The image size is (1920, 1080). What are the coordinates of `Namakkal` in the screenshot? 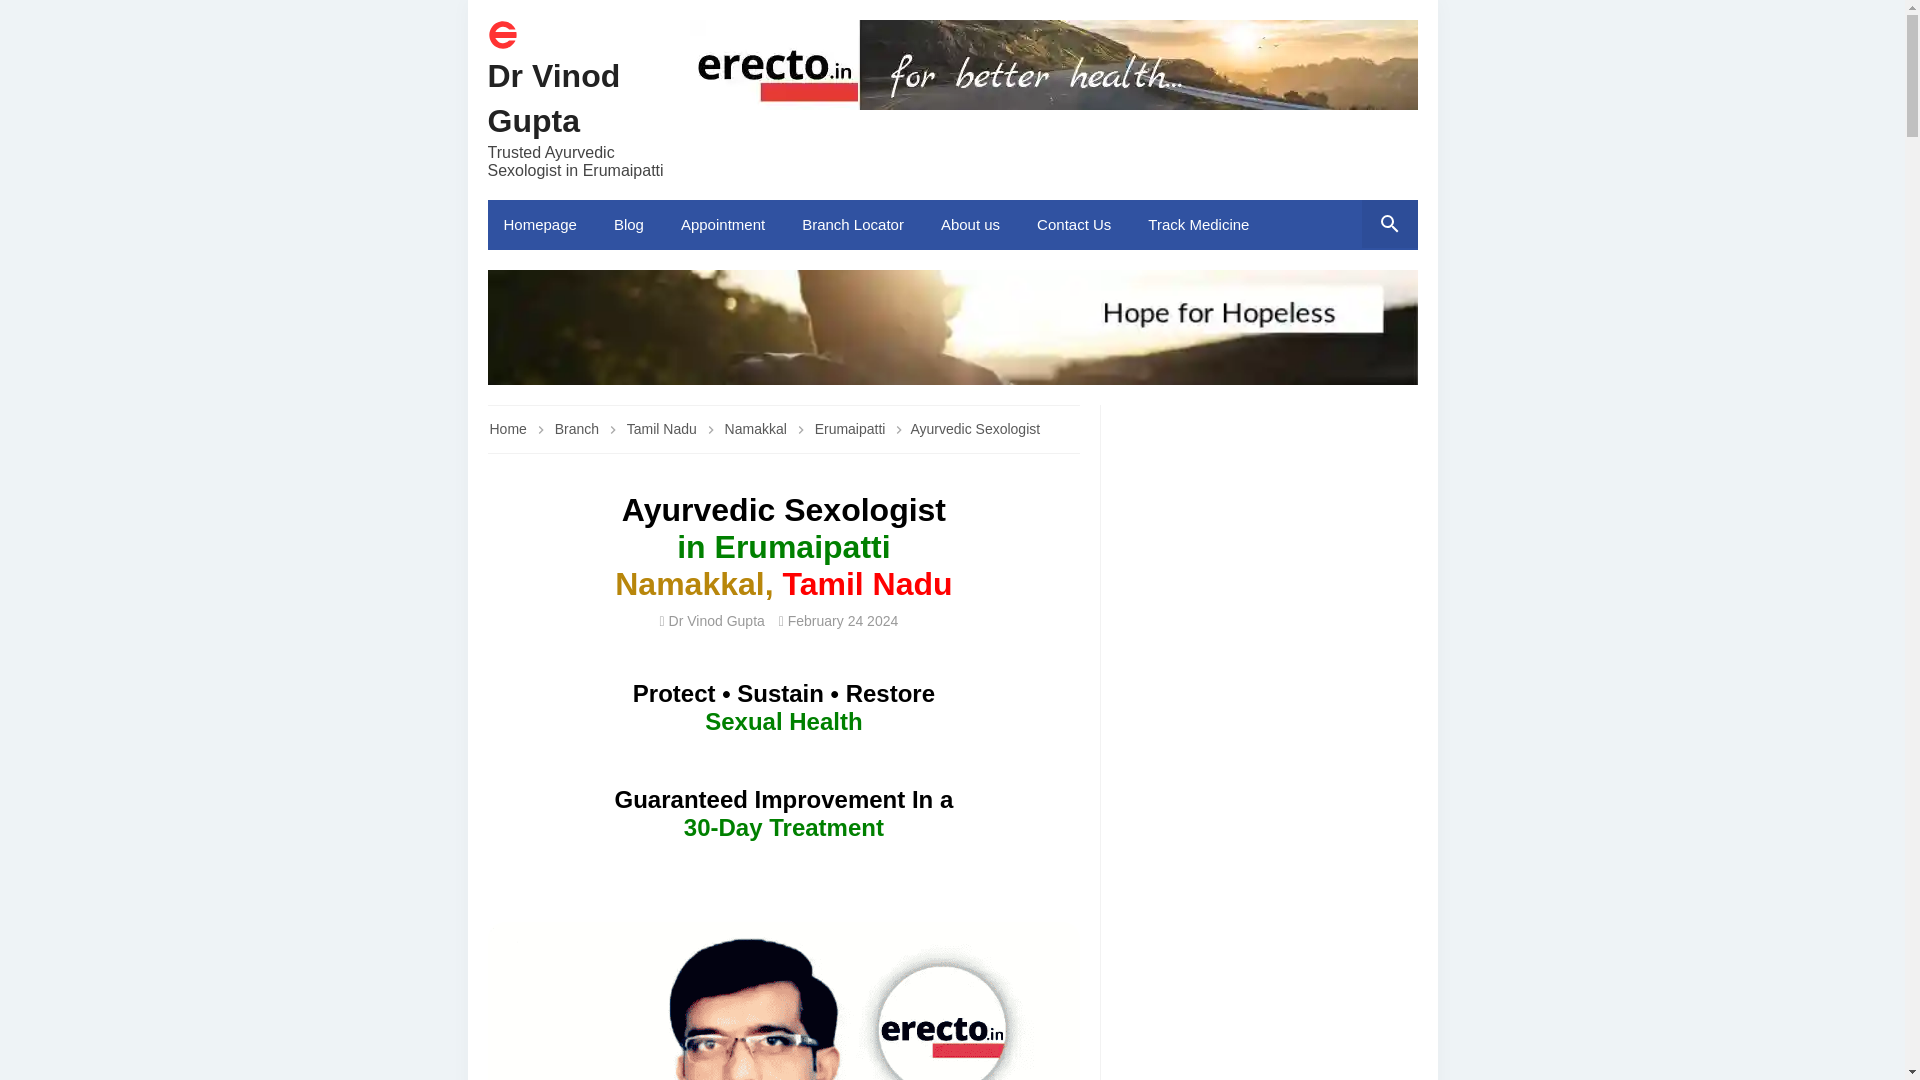 It's located at (758, 429).